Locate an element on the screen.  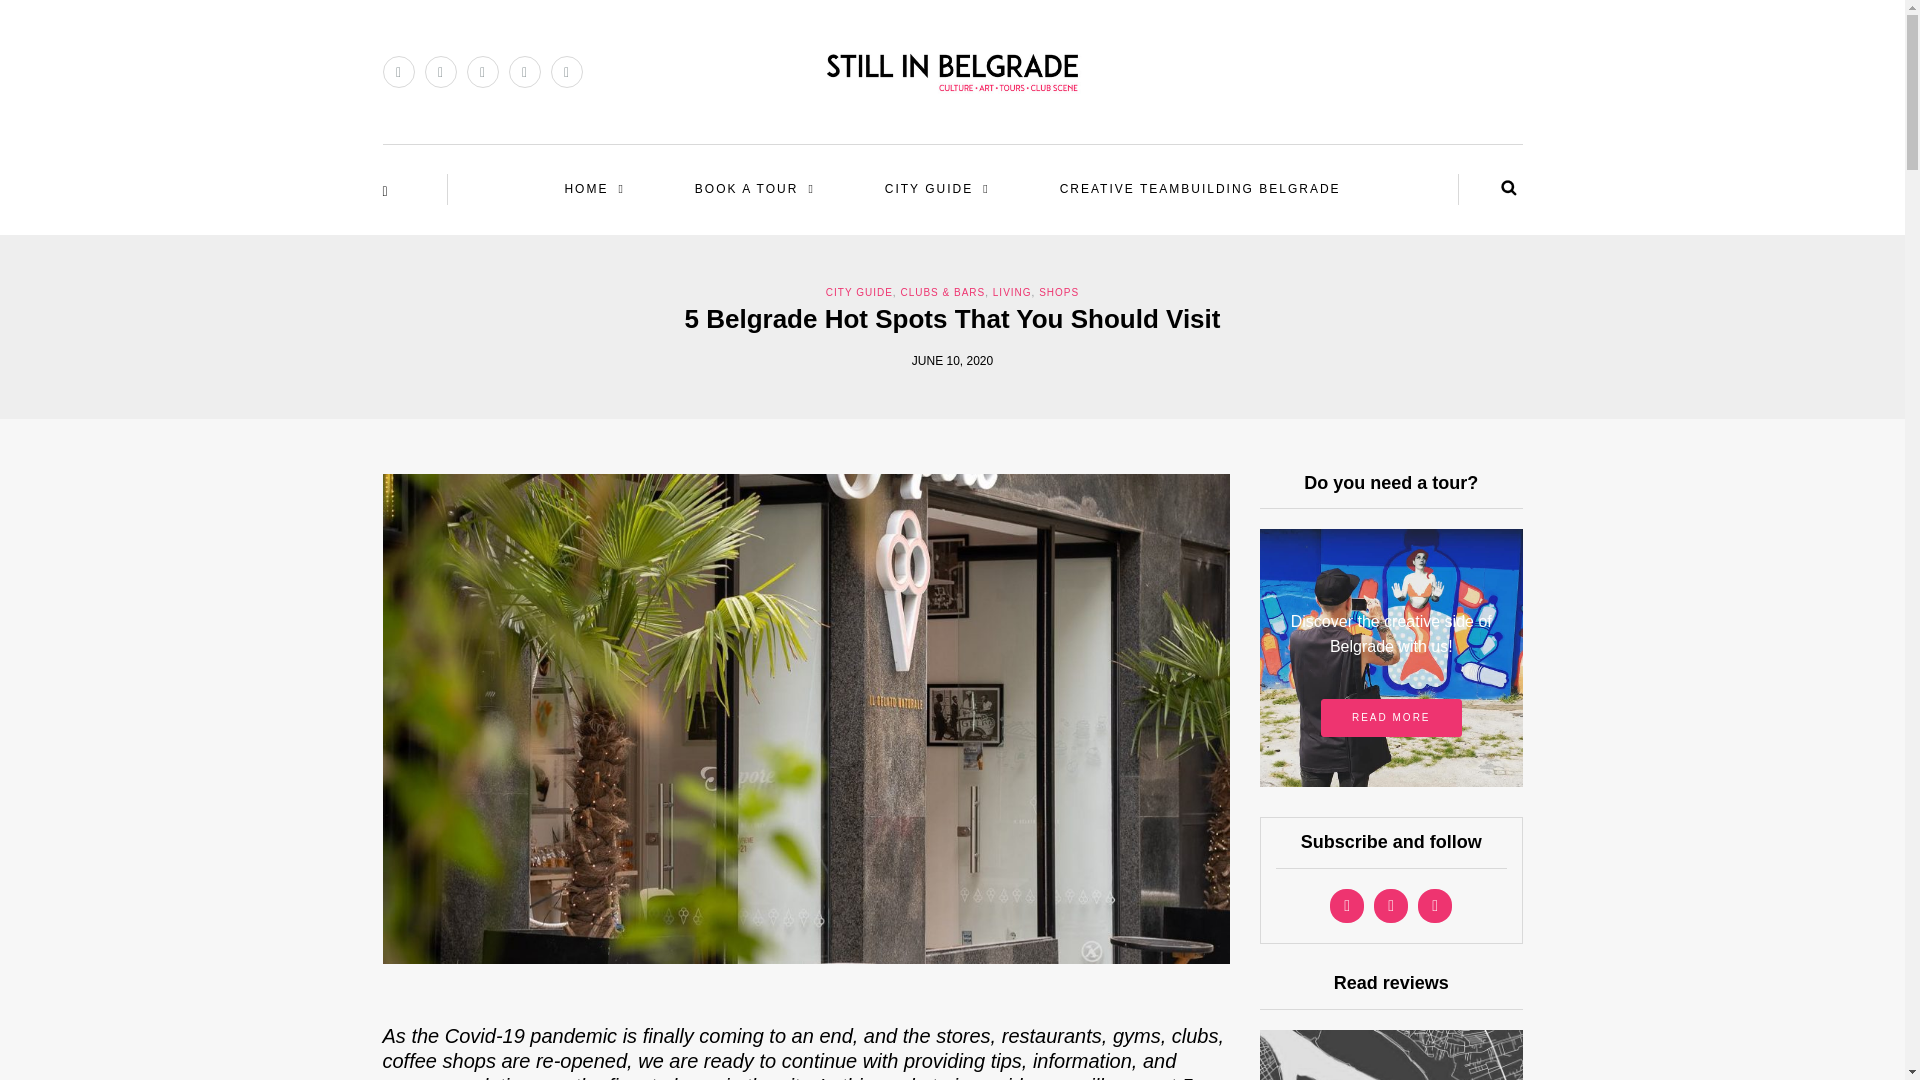
BOOK A TOUR is located at coordinates (754, 189).